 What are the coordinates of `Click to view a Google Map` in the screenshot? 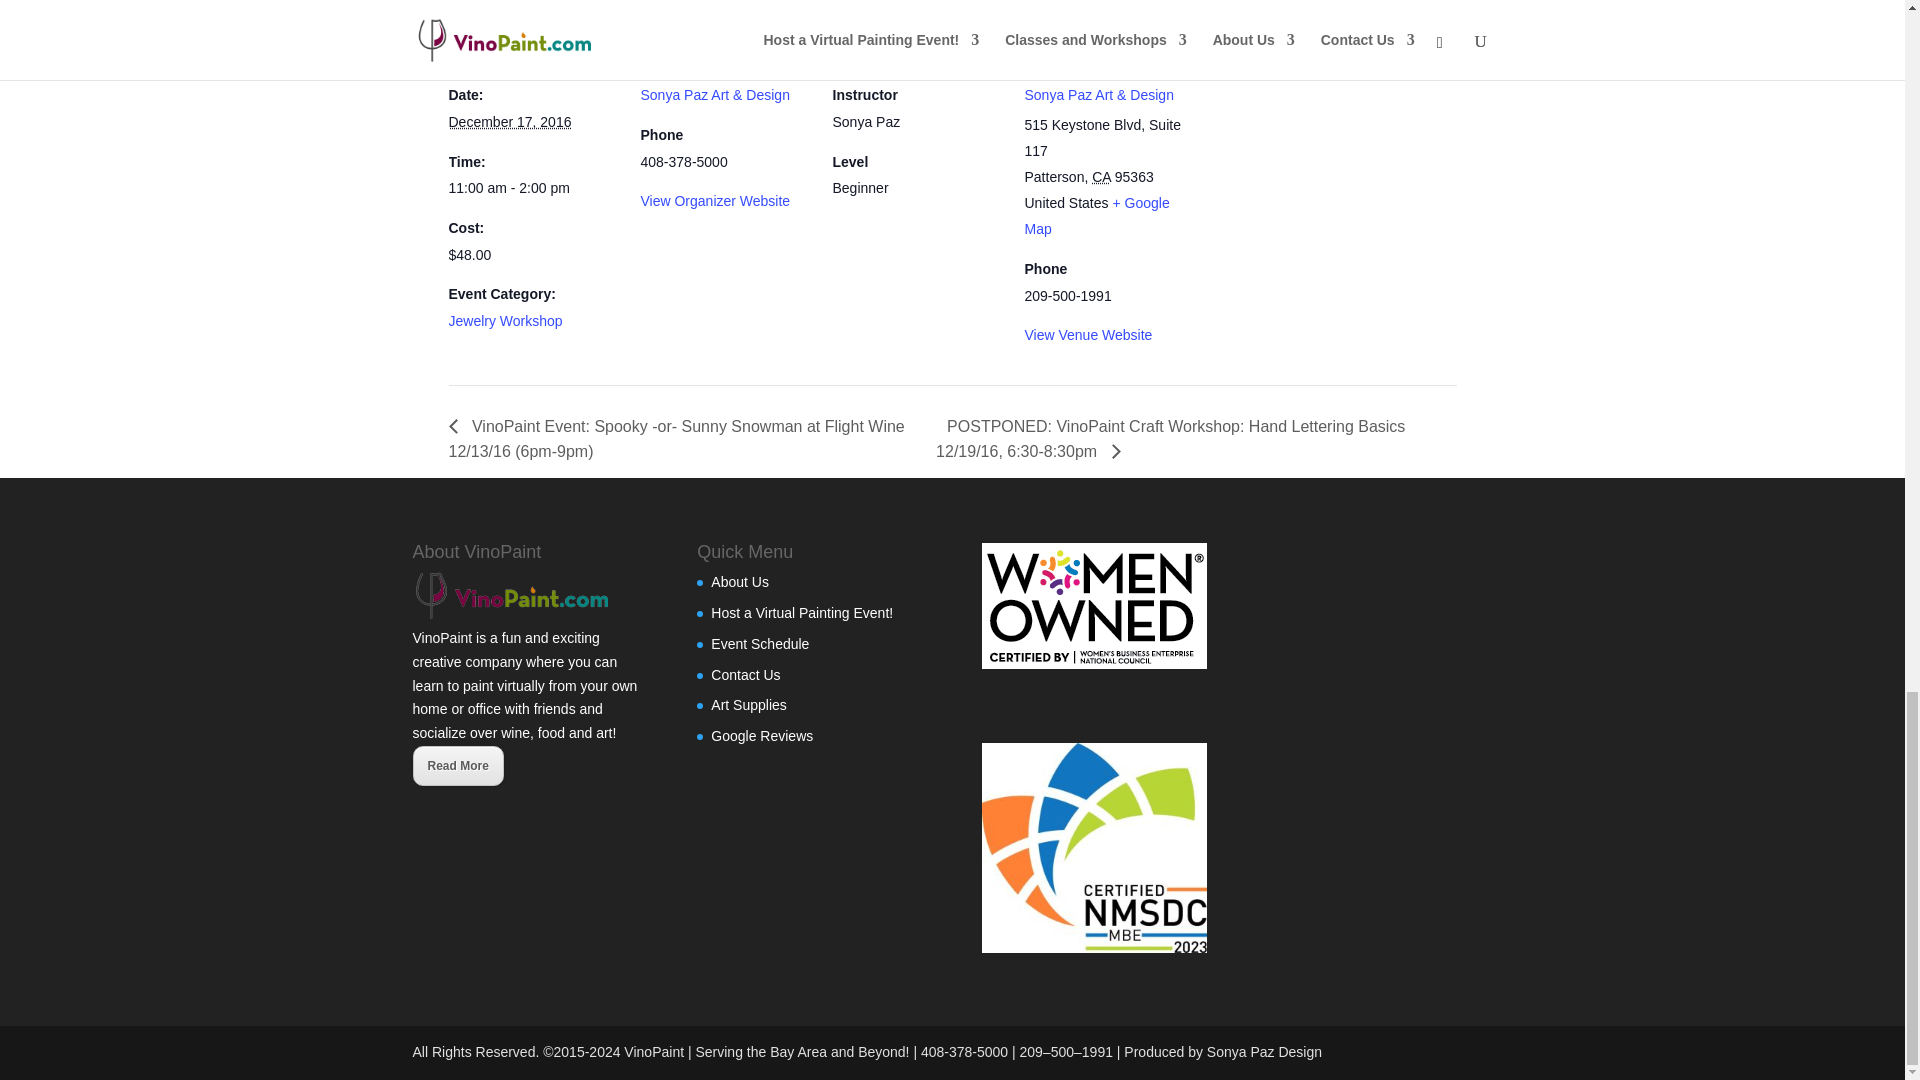 It's located at (1096, 216).